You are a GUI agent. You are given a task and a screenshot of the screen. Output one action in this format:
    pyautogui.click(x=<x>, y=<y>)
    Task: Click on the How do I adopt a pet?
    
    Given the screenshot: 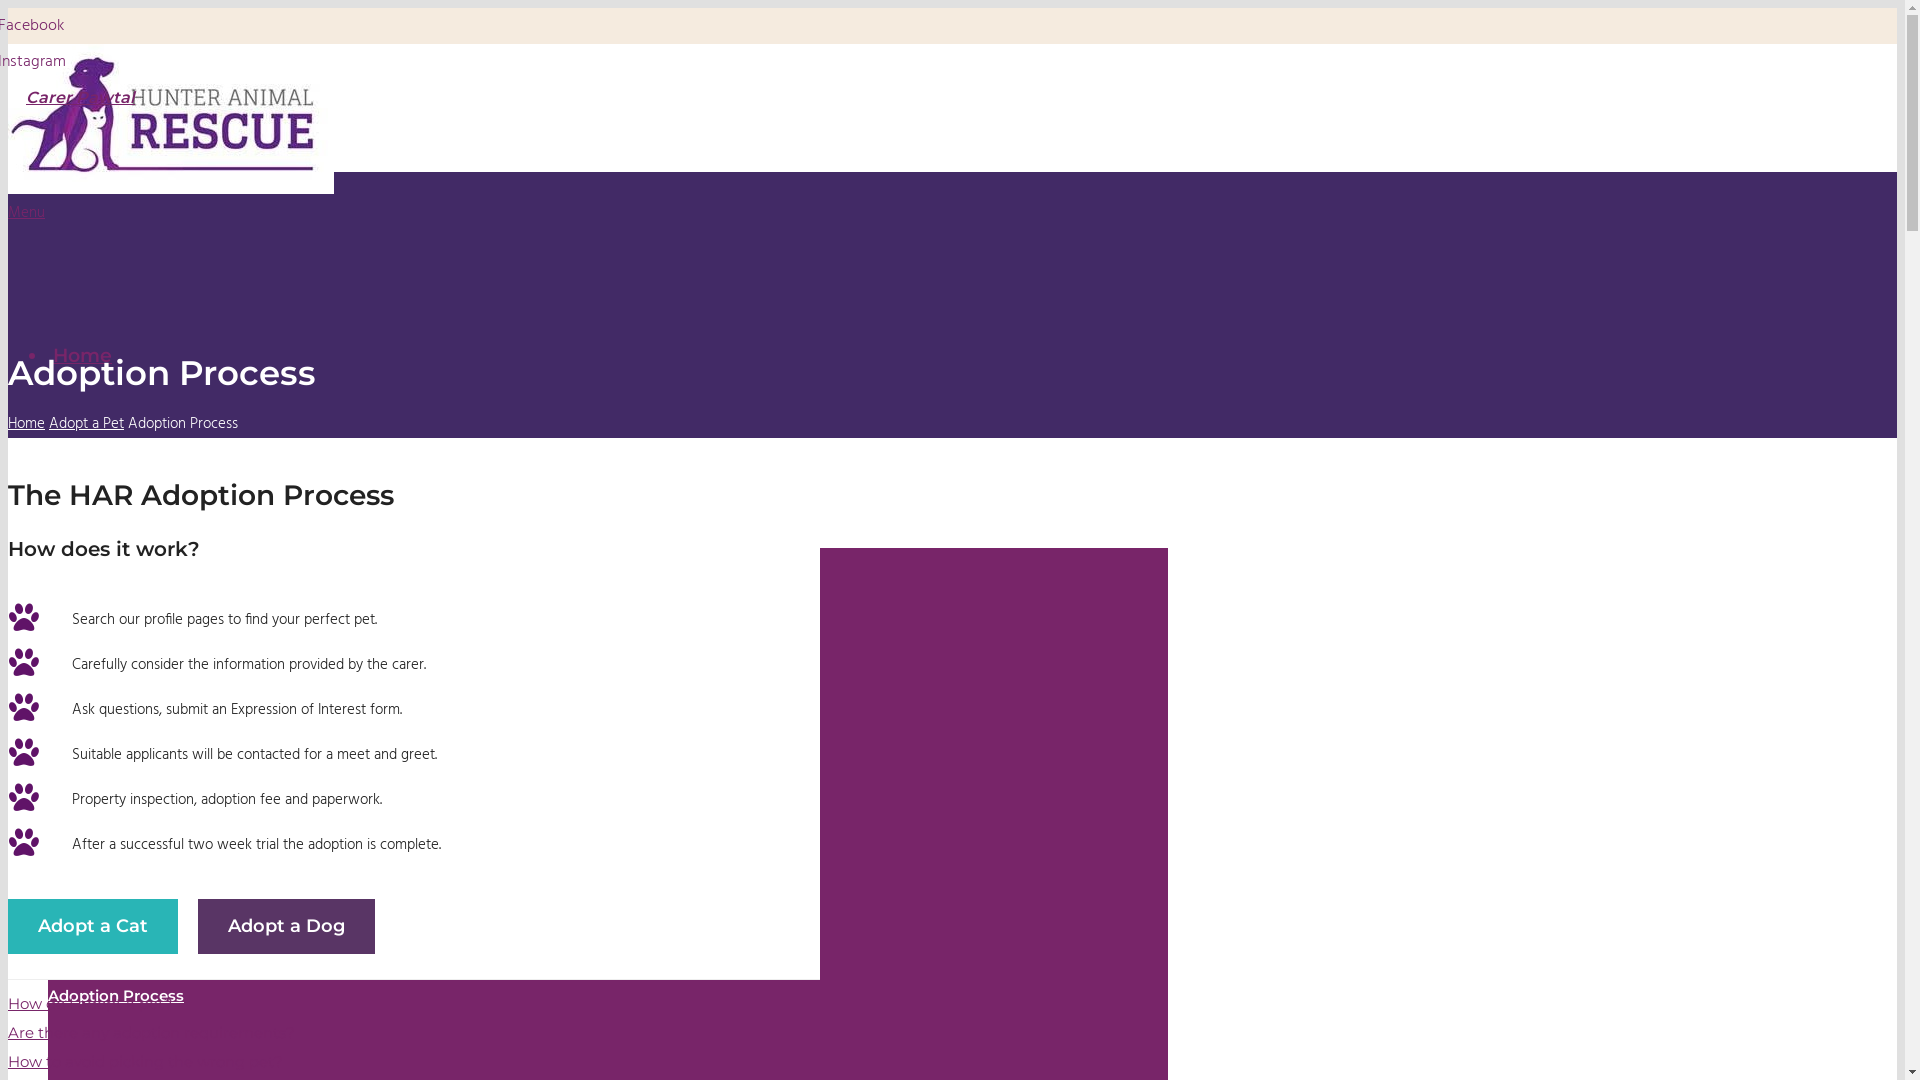 What is the action you would take?
    pyautogui.click(x=90, y=1005)
    